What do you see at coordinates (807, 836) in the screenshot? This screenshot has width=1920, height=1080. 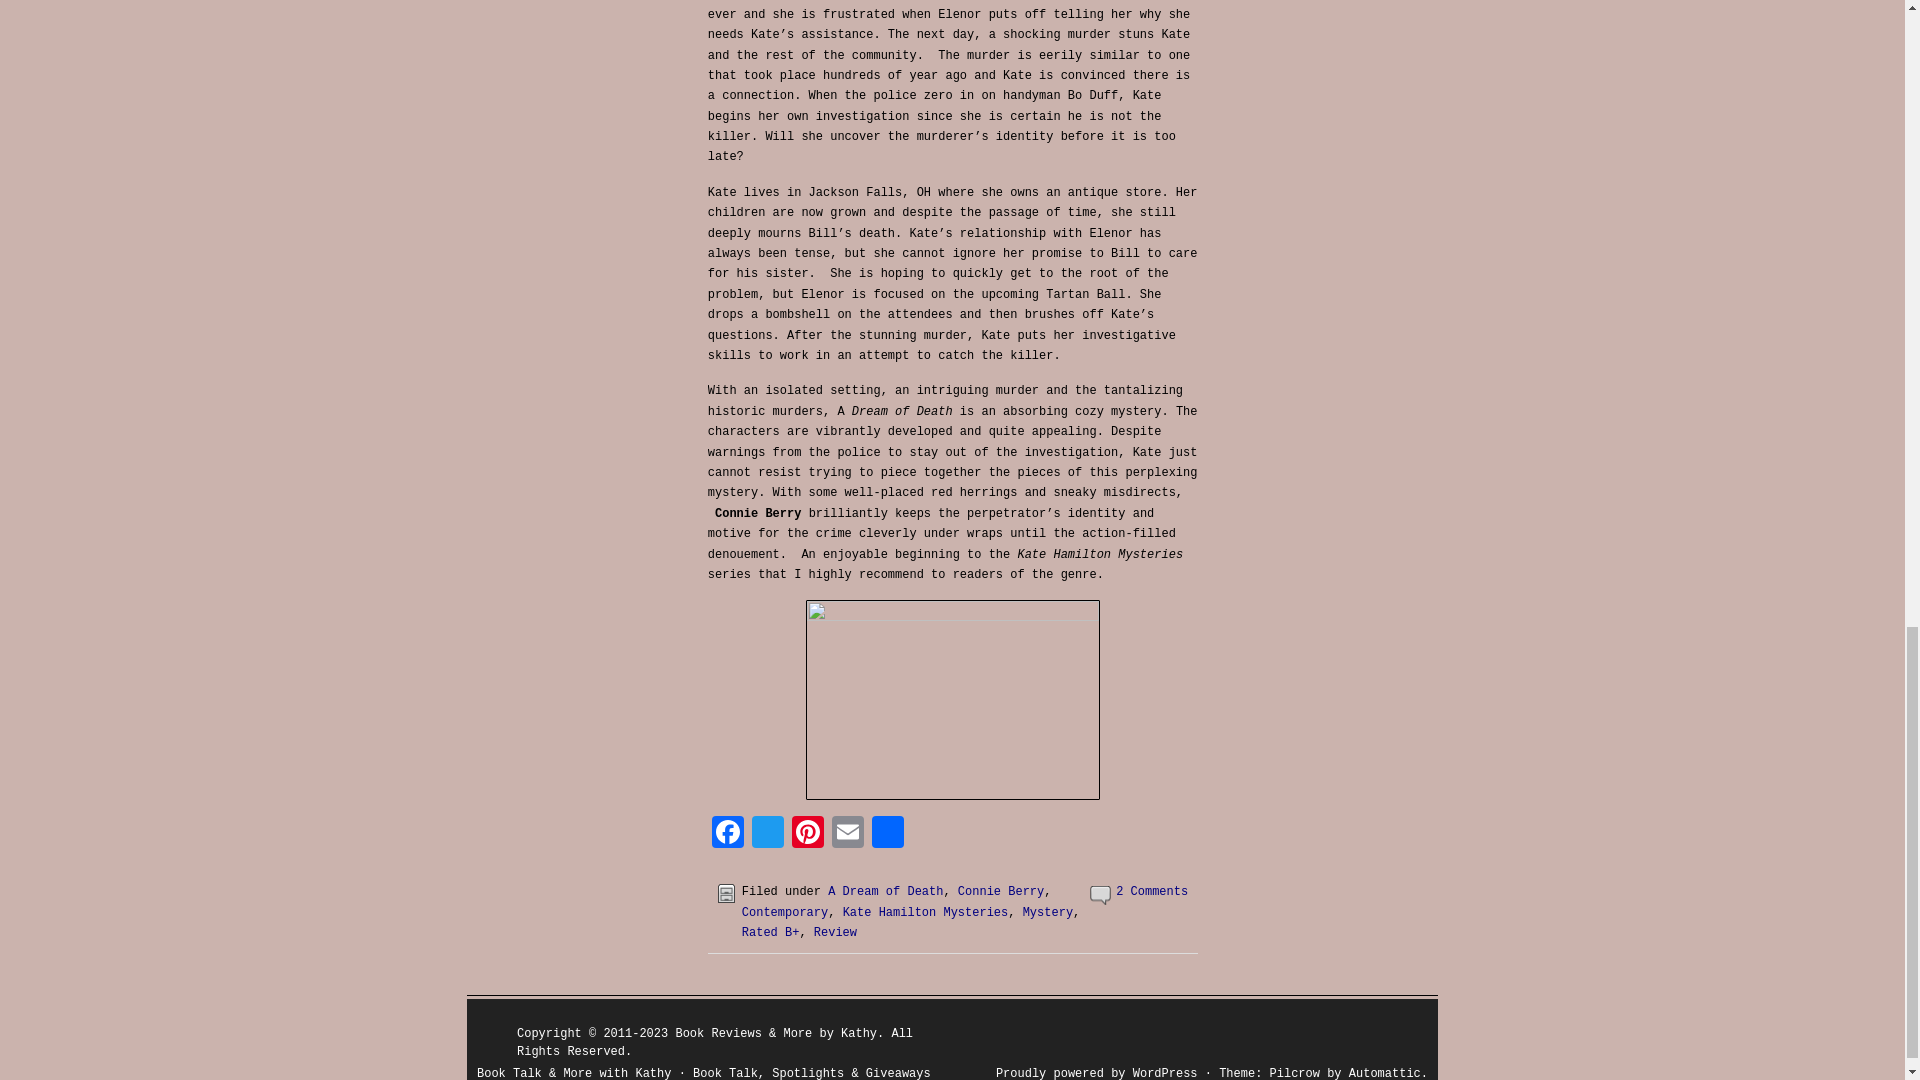 I see `Pinterest` at bounding box center [807, 836].